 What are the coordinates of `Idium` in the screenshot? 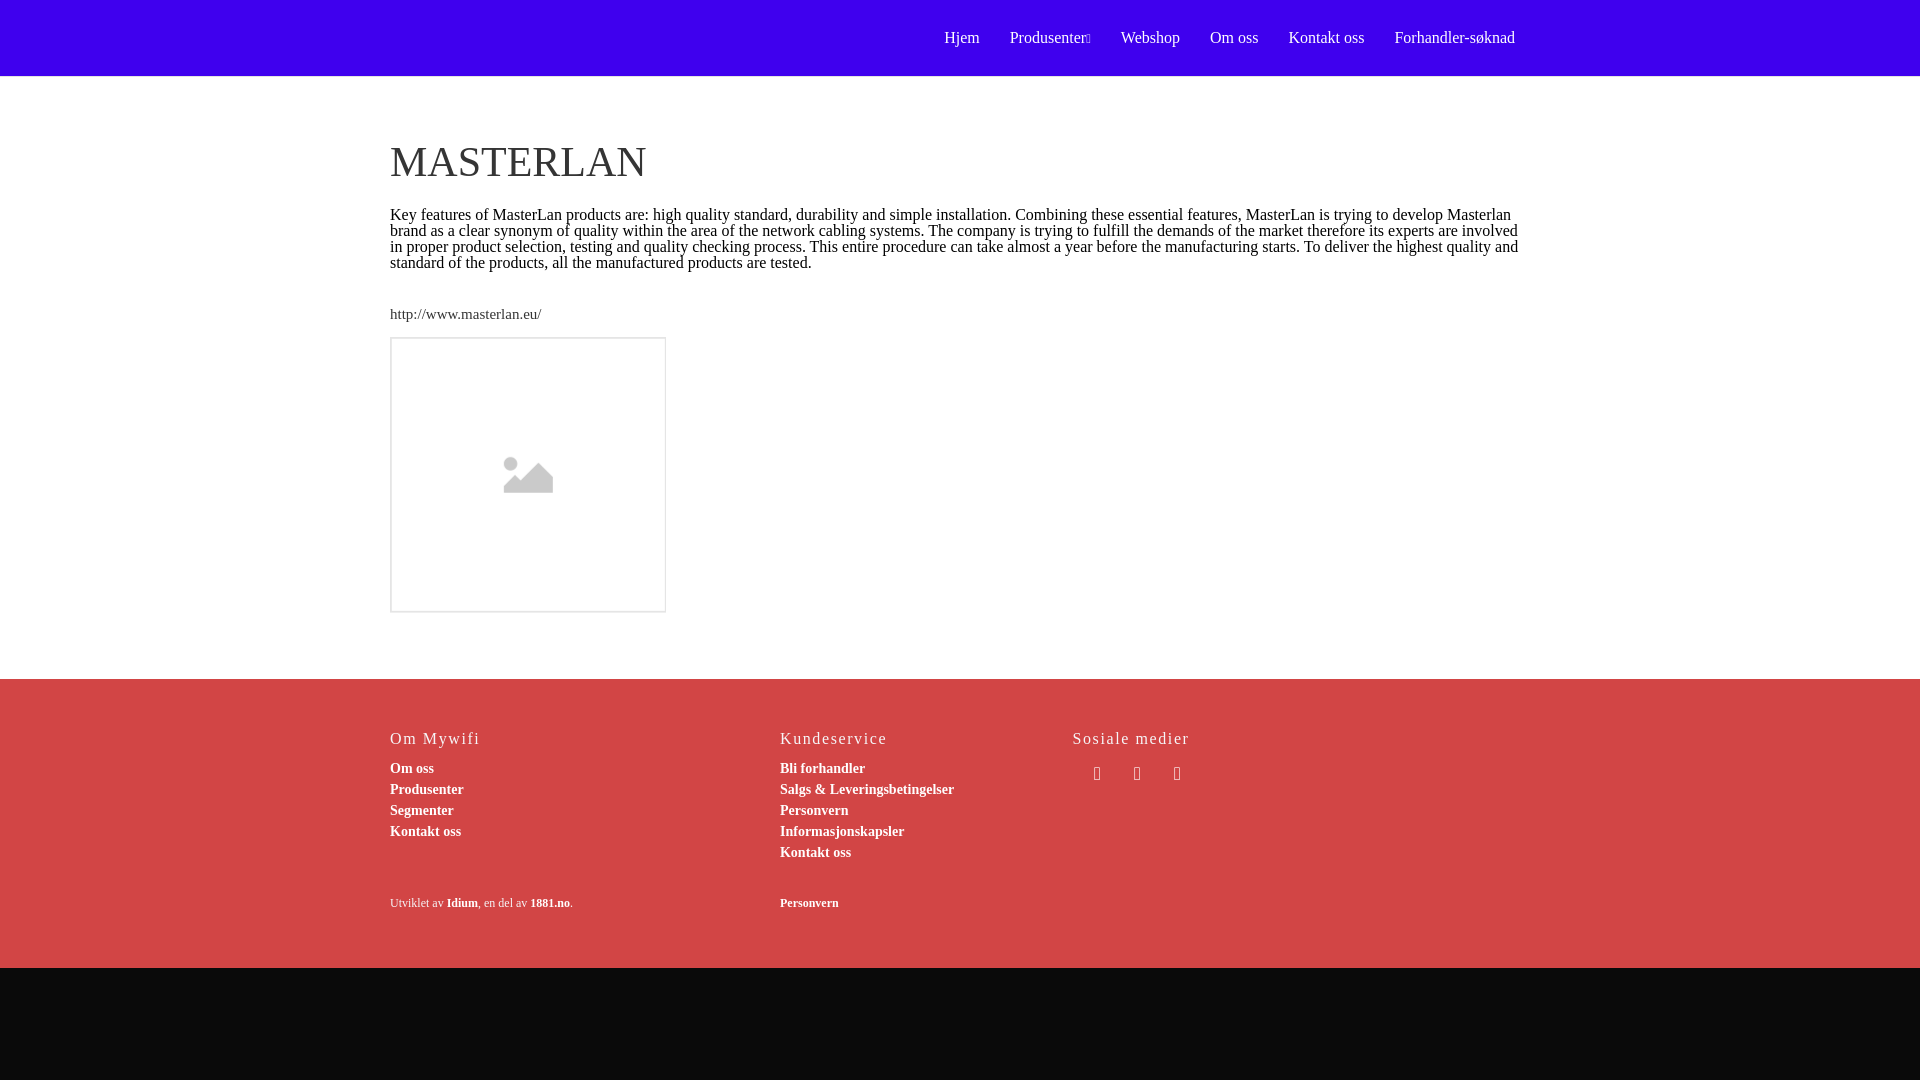 It's located at (462, 903).